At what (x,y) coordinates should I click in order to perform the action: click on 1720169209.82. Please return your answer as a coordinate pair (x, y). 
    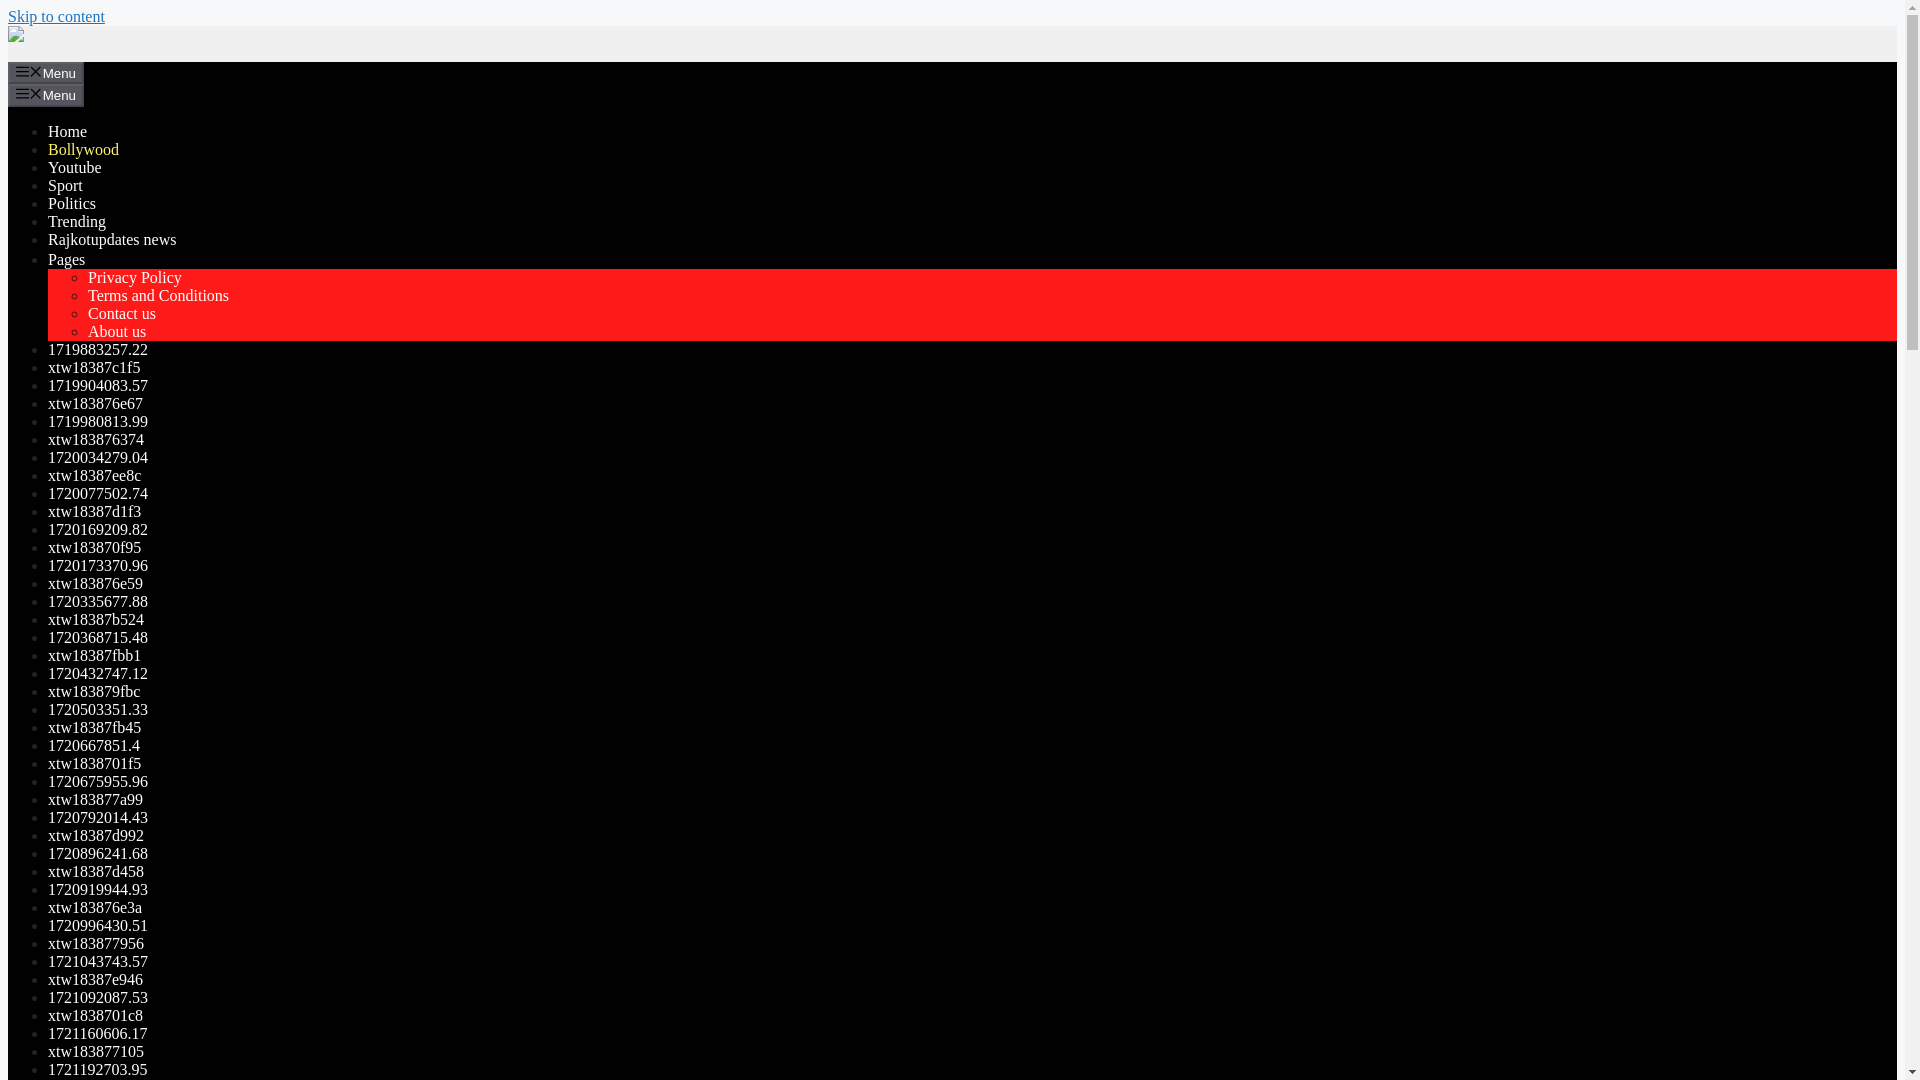
    Looking at the image, I should click on (98, 528).